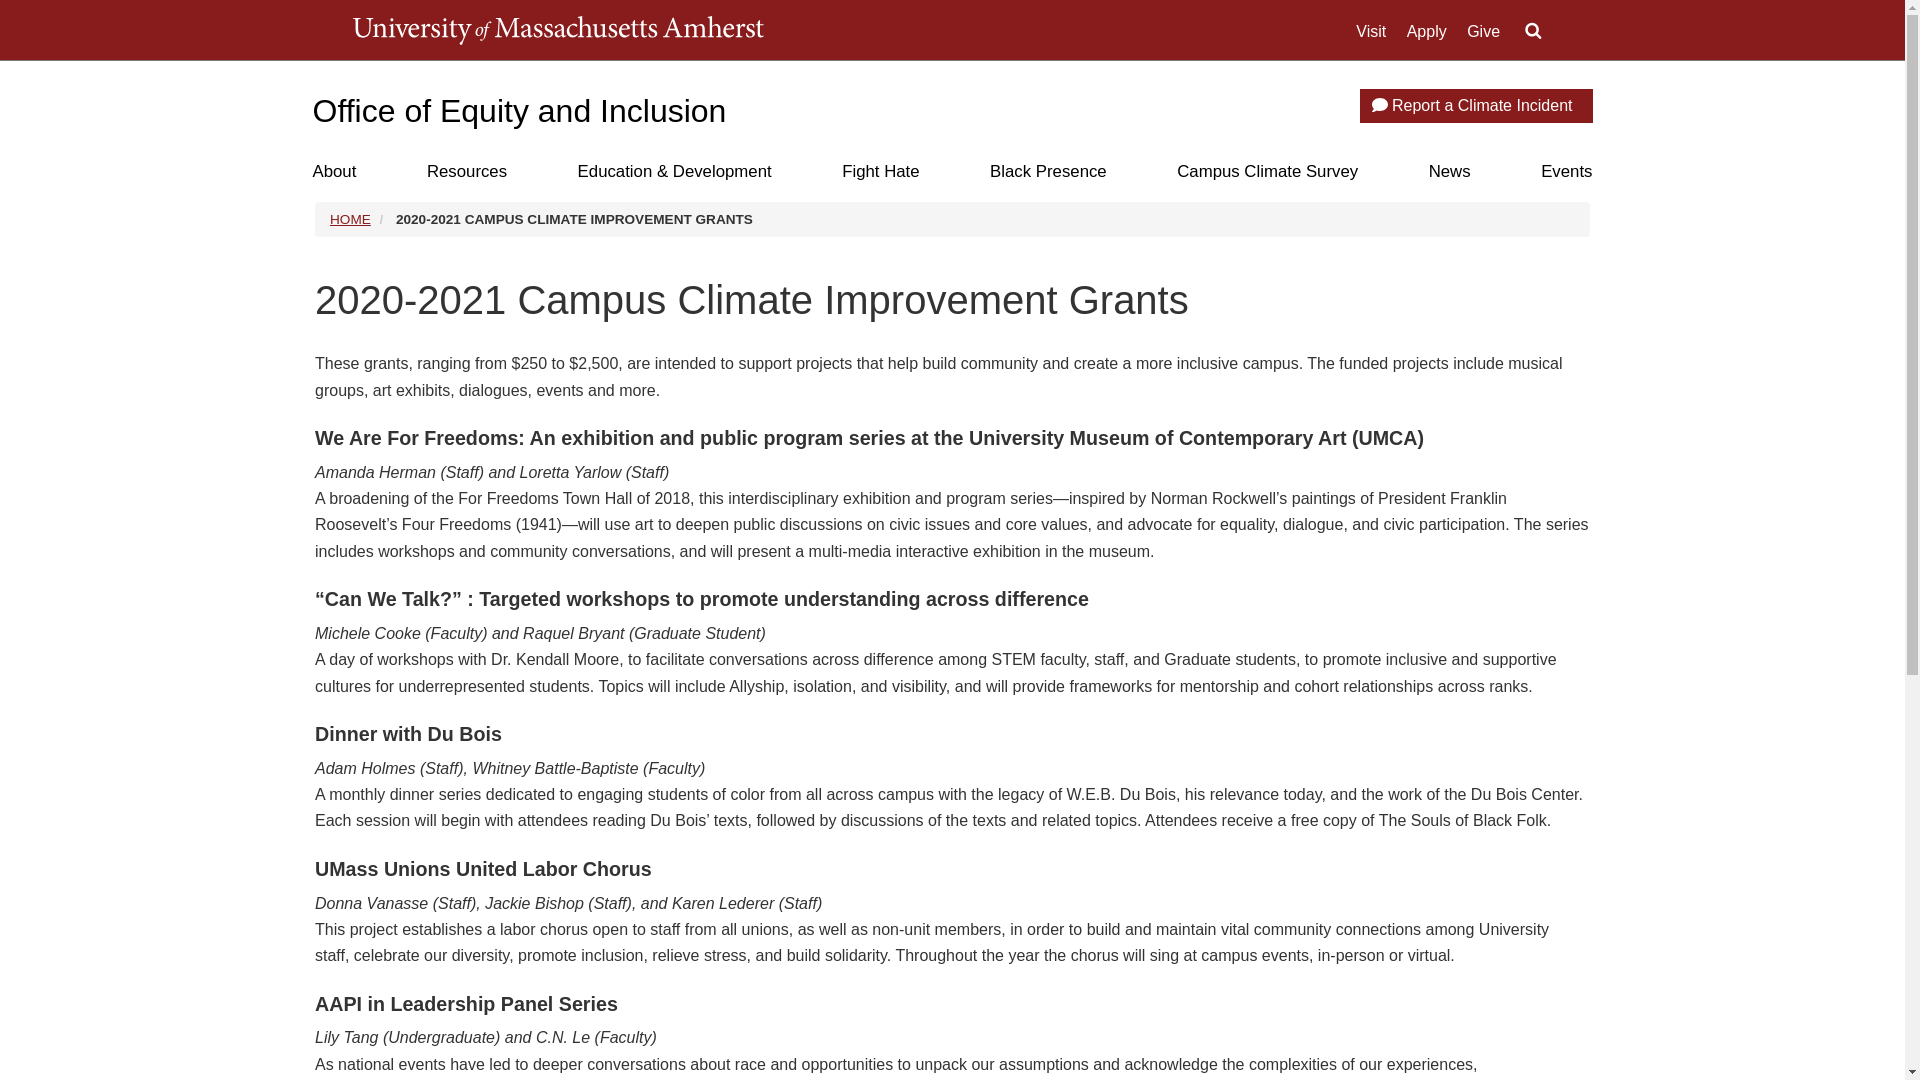 This screenshot has height=1080, width=1920. I want to click on Campus Climate Survey, so click(1266, 172).